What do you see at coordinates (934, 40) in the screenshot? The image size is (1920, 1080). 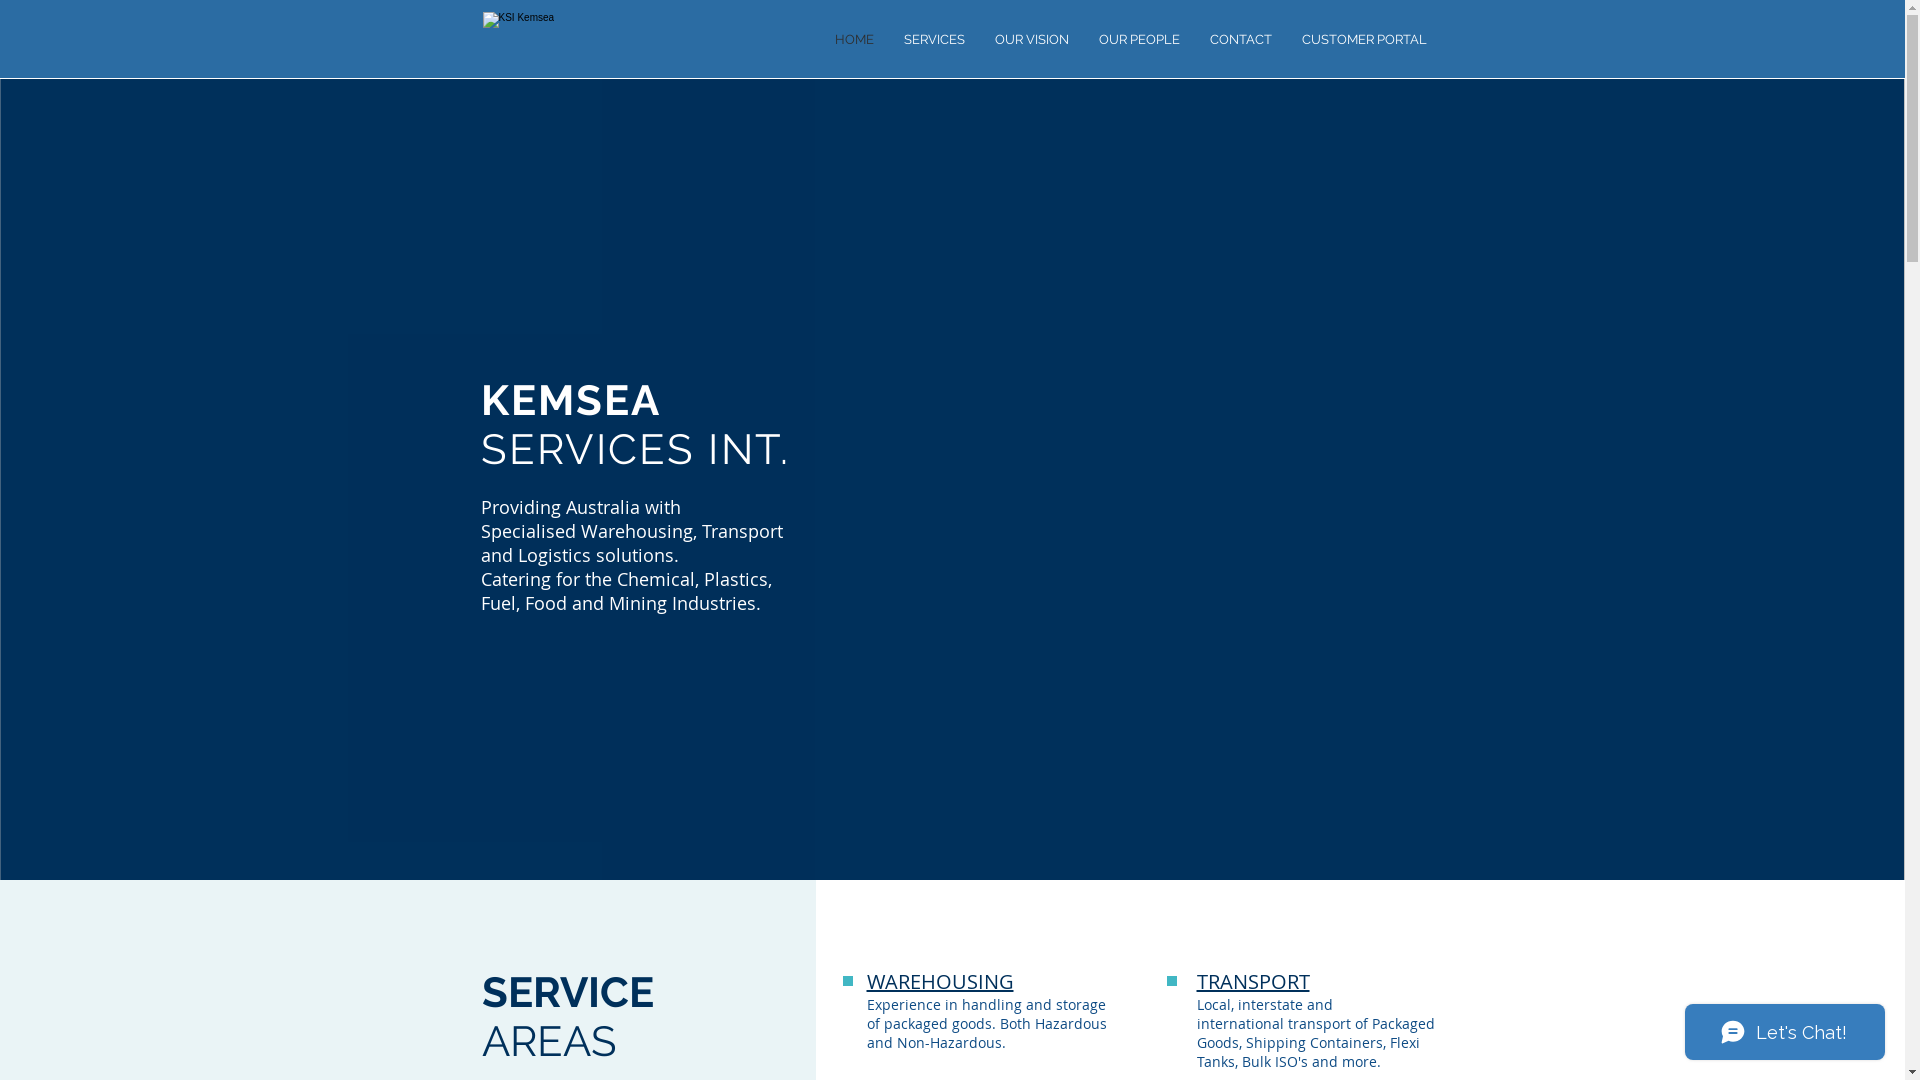 I see `SERVICES` at bounding box center [934, 40].